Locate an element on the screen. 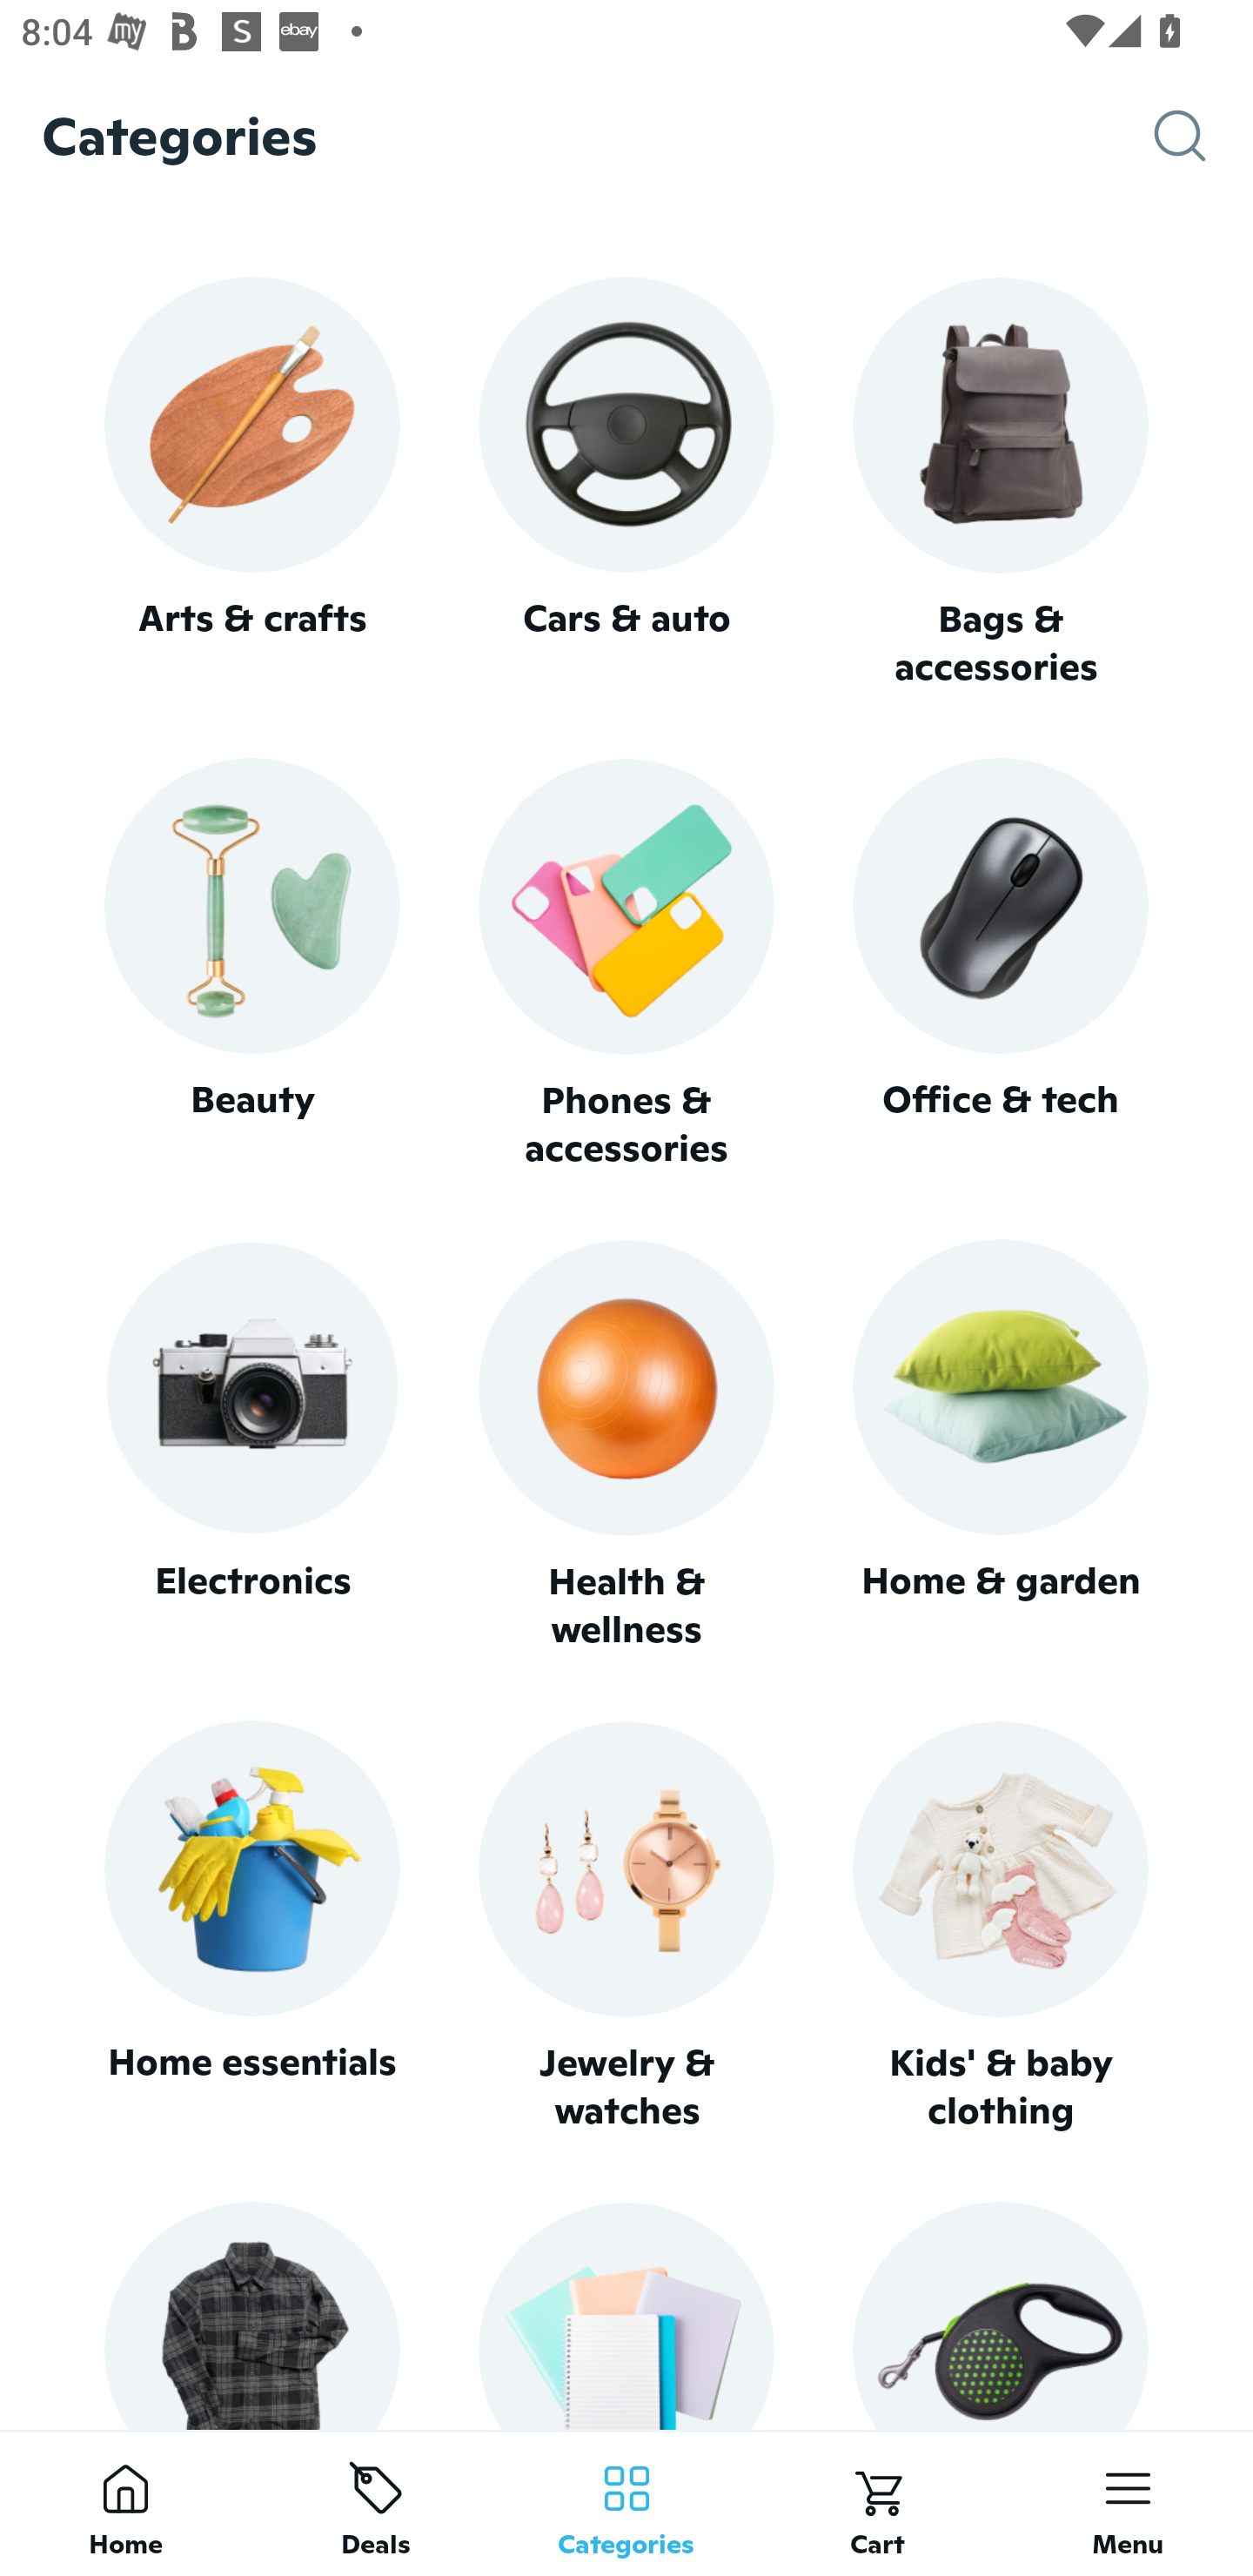 The width and height of the screenshot is (1253, 2576). Deals is located at coordinates (376, 2503).